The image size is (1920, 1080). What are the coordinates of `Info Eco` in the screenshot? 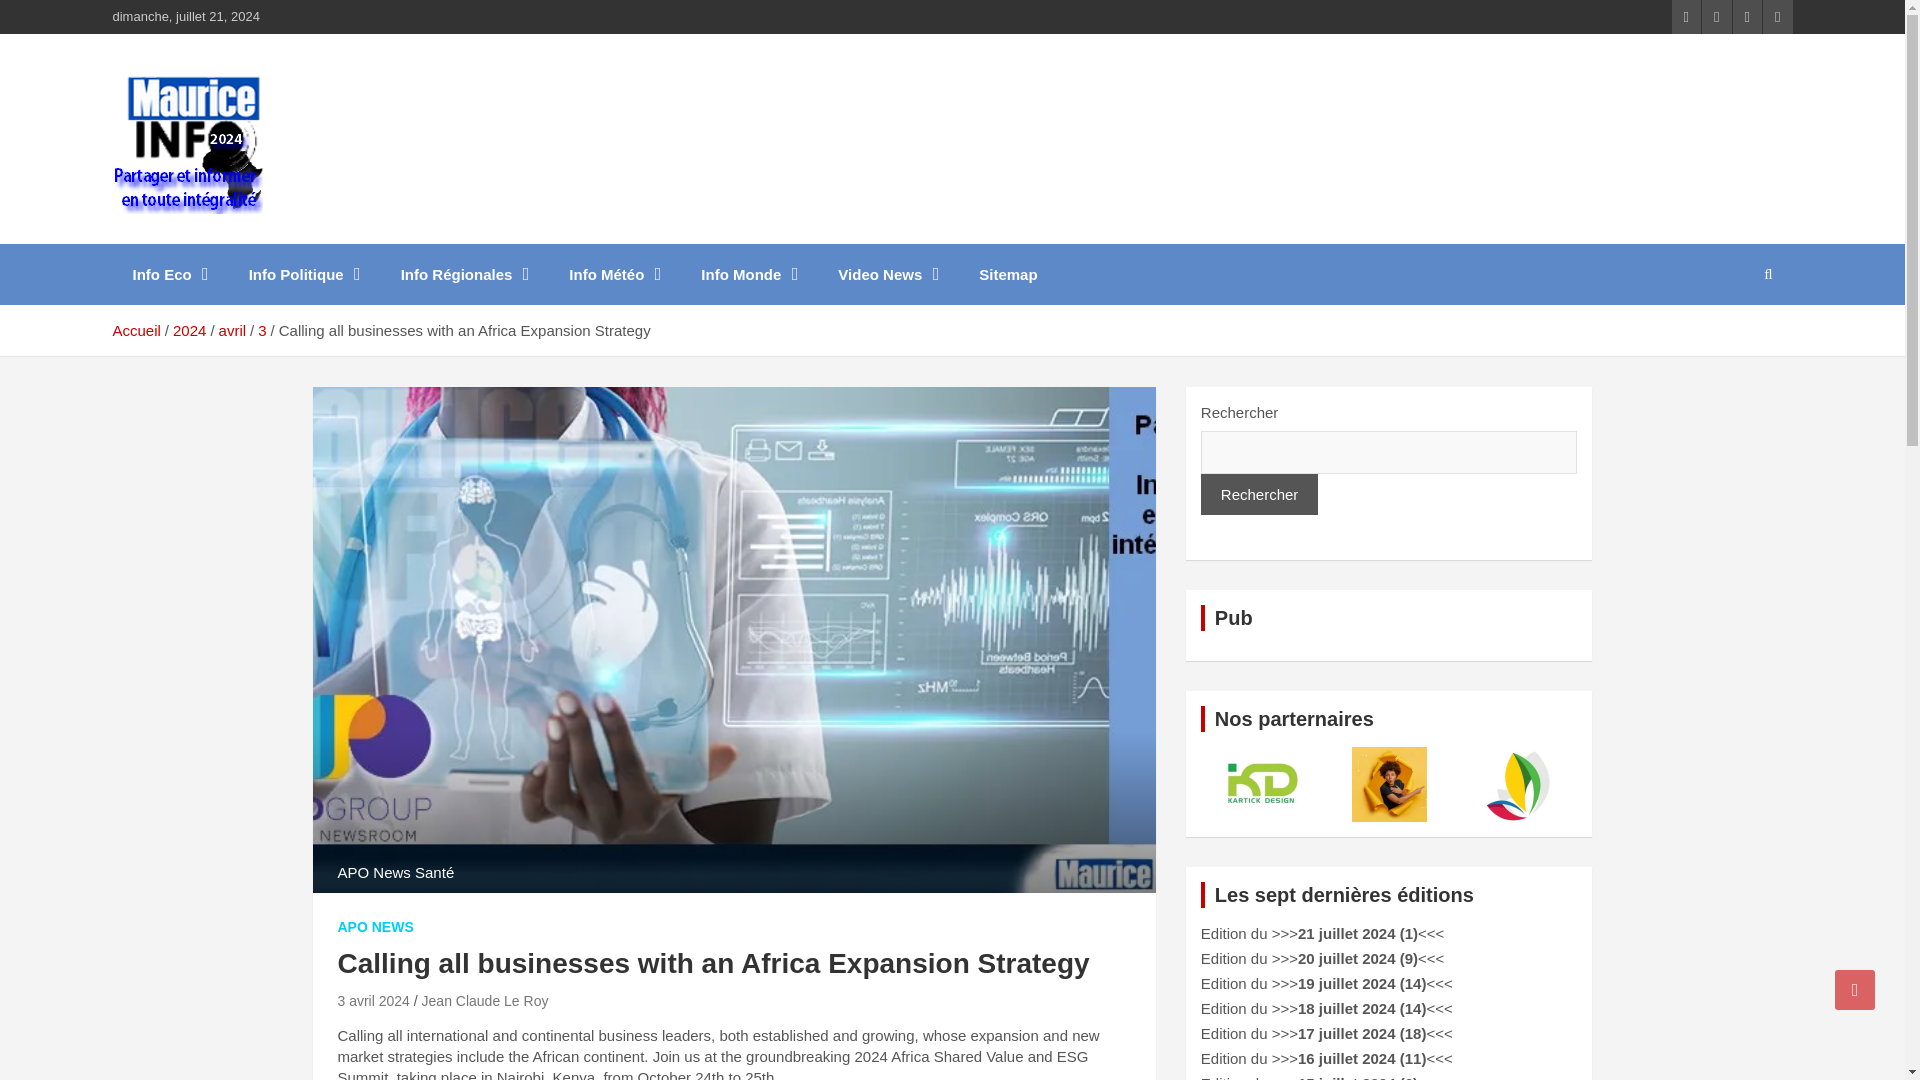 It's located at (170, 274).